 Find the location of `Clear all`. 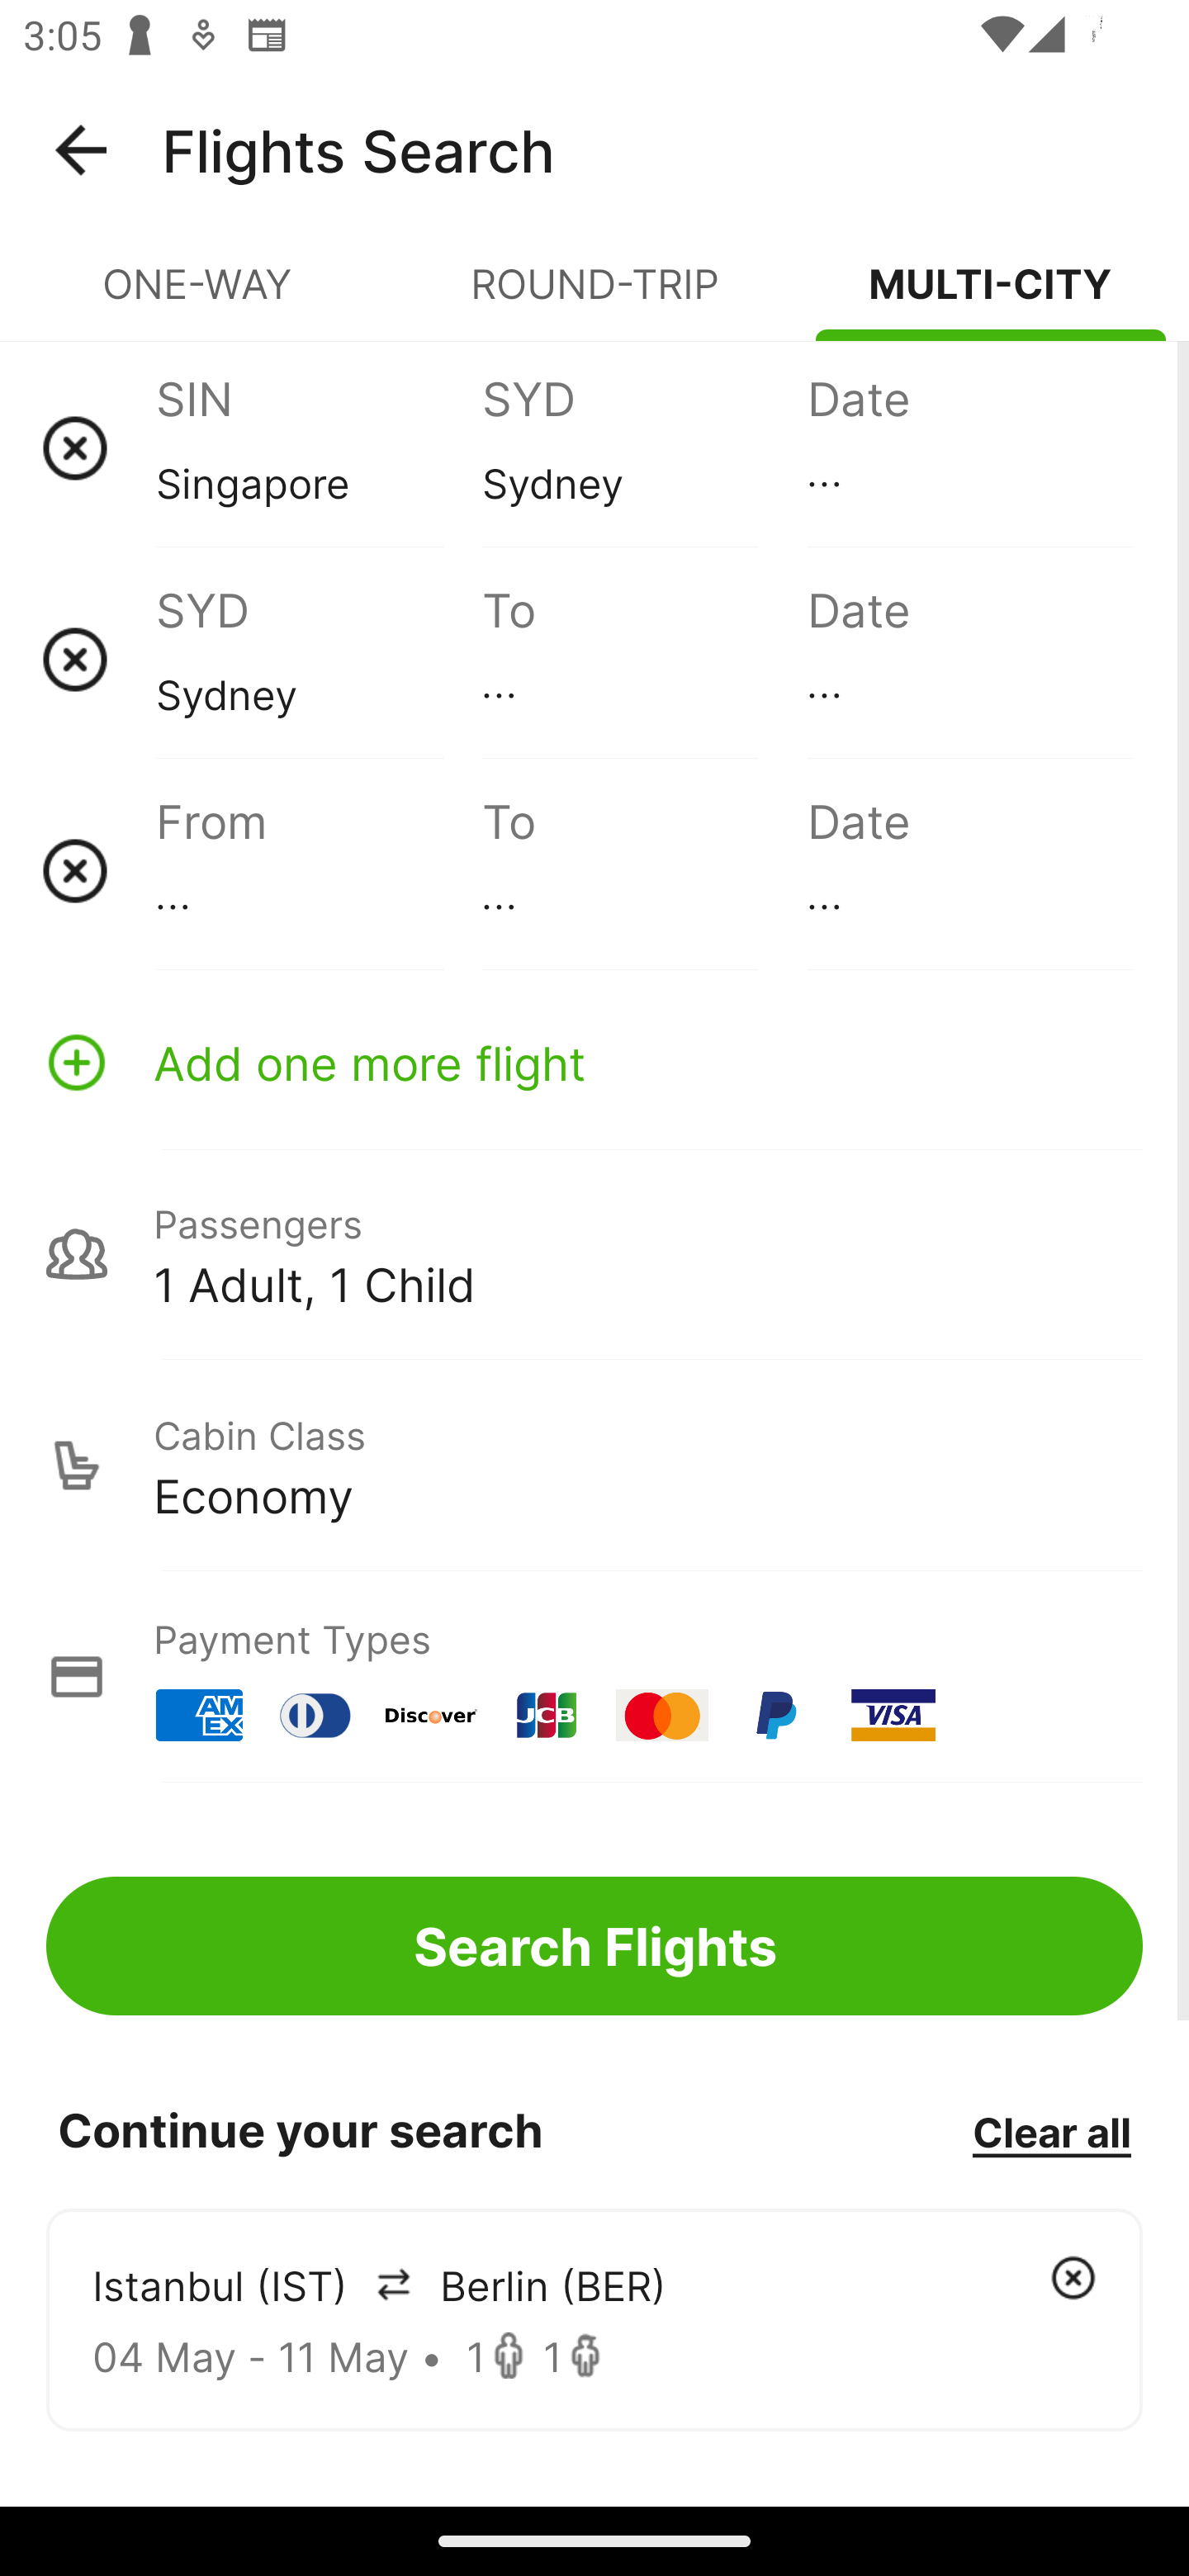

Clear all is located at coordinates (1051, 2131).